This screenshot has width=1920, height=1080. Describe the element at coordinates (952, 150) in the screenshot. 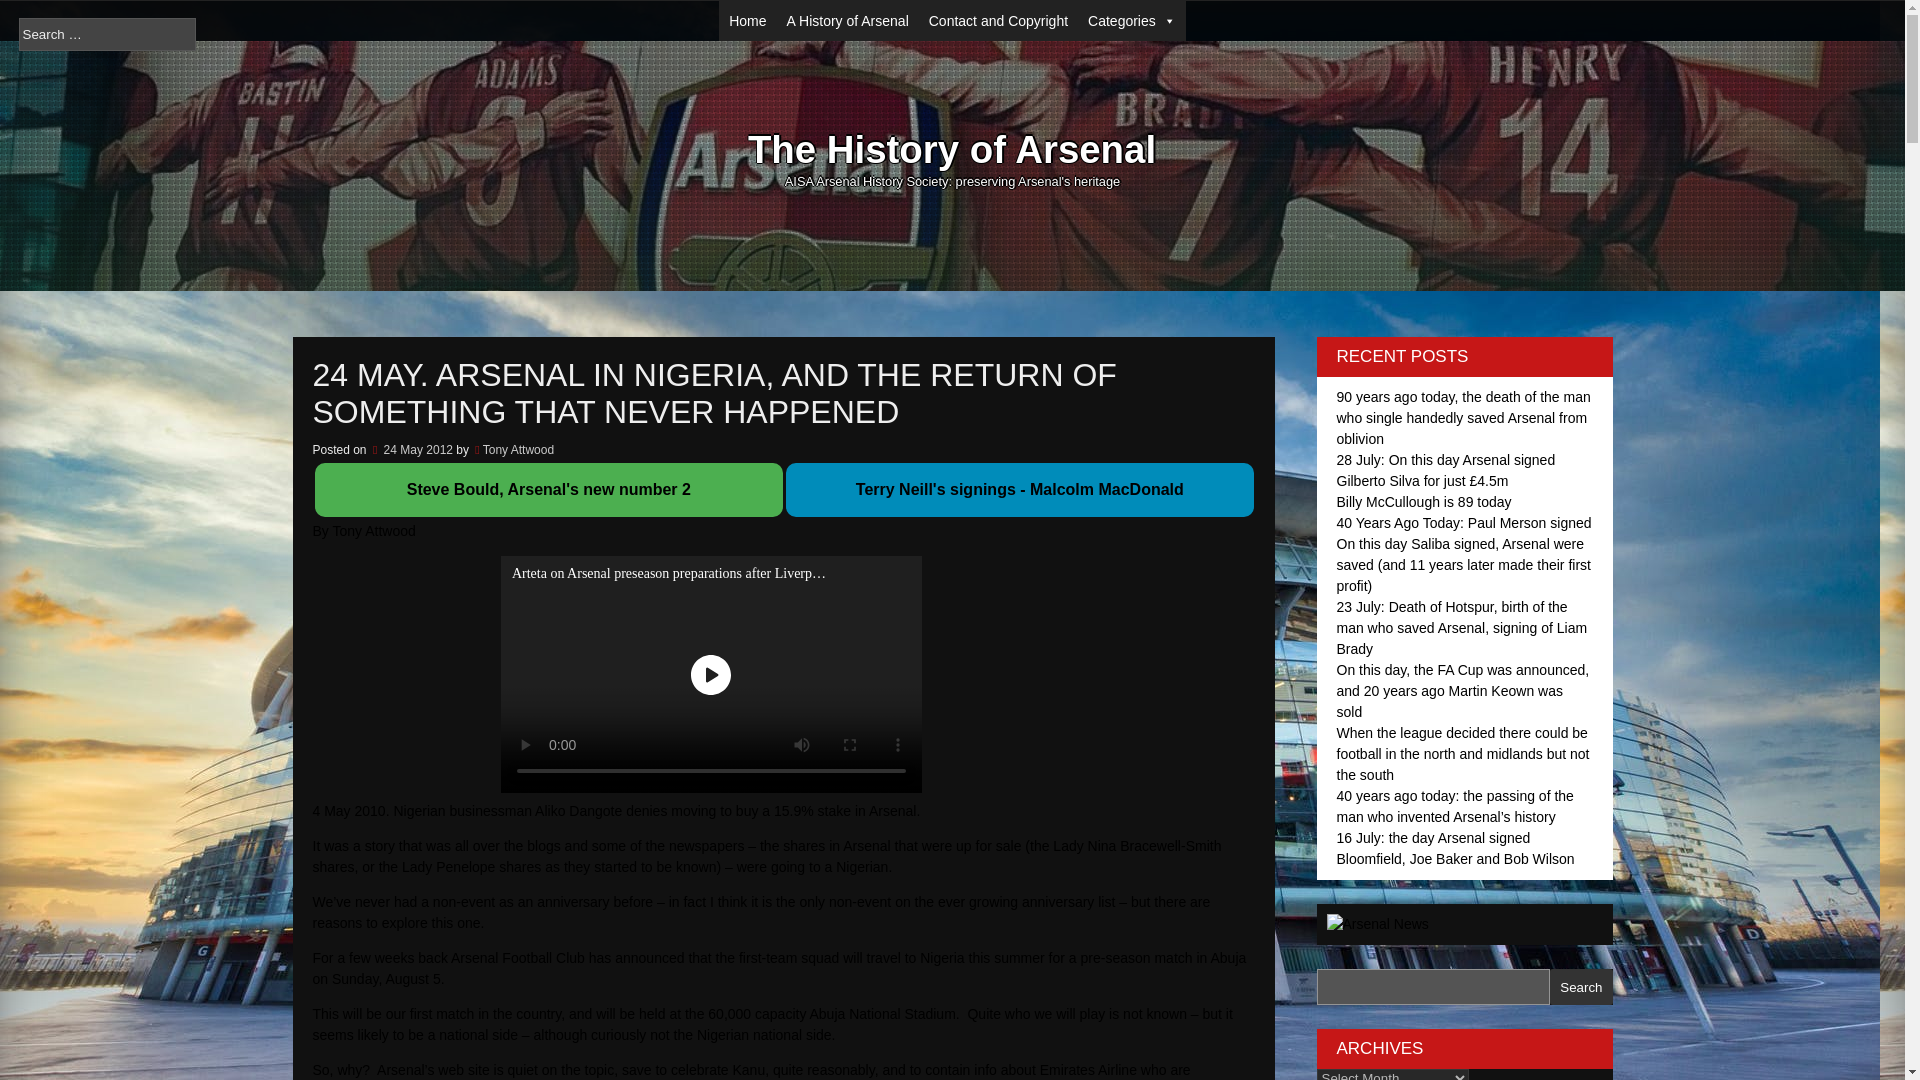

I see `The History of Arsenal` at that location.